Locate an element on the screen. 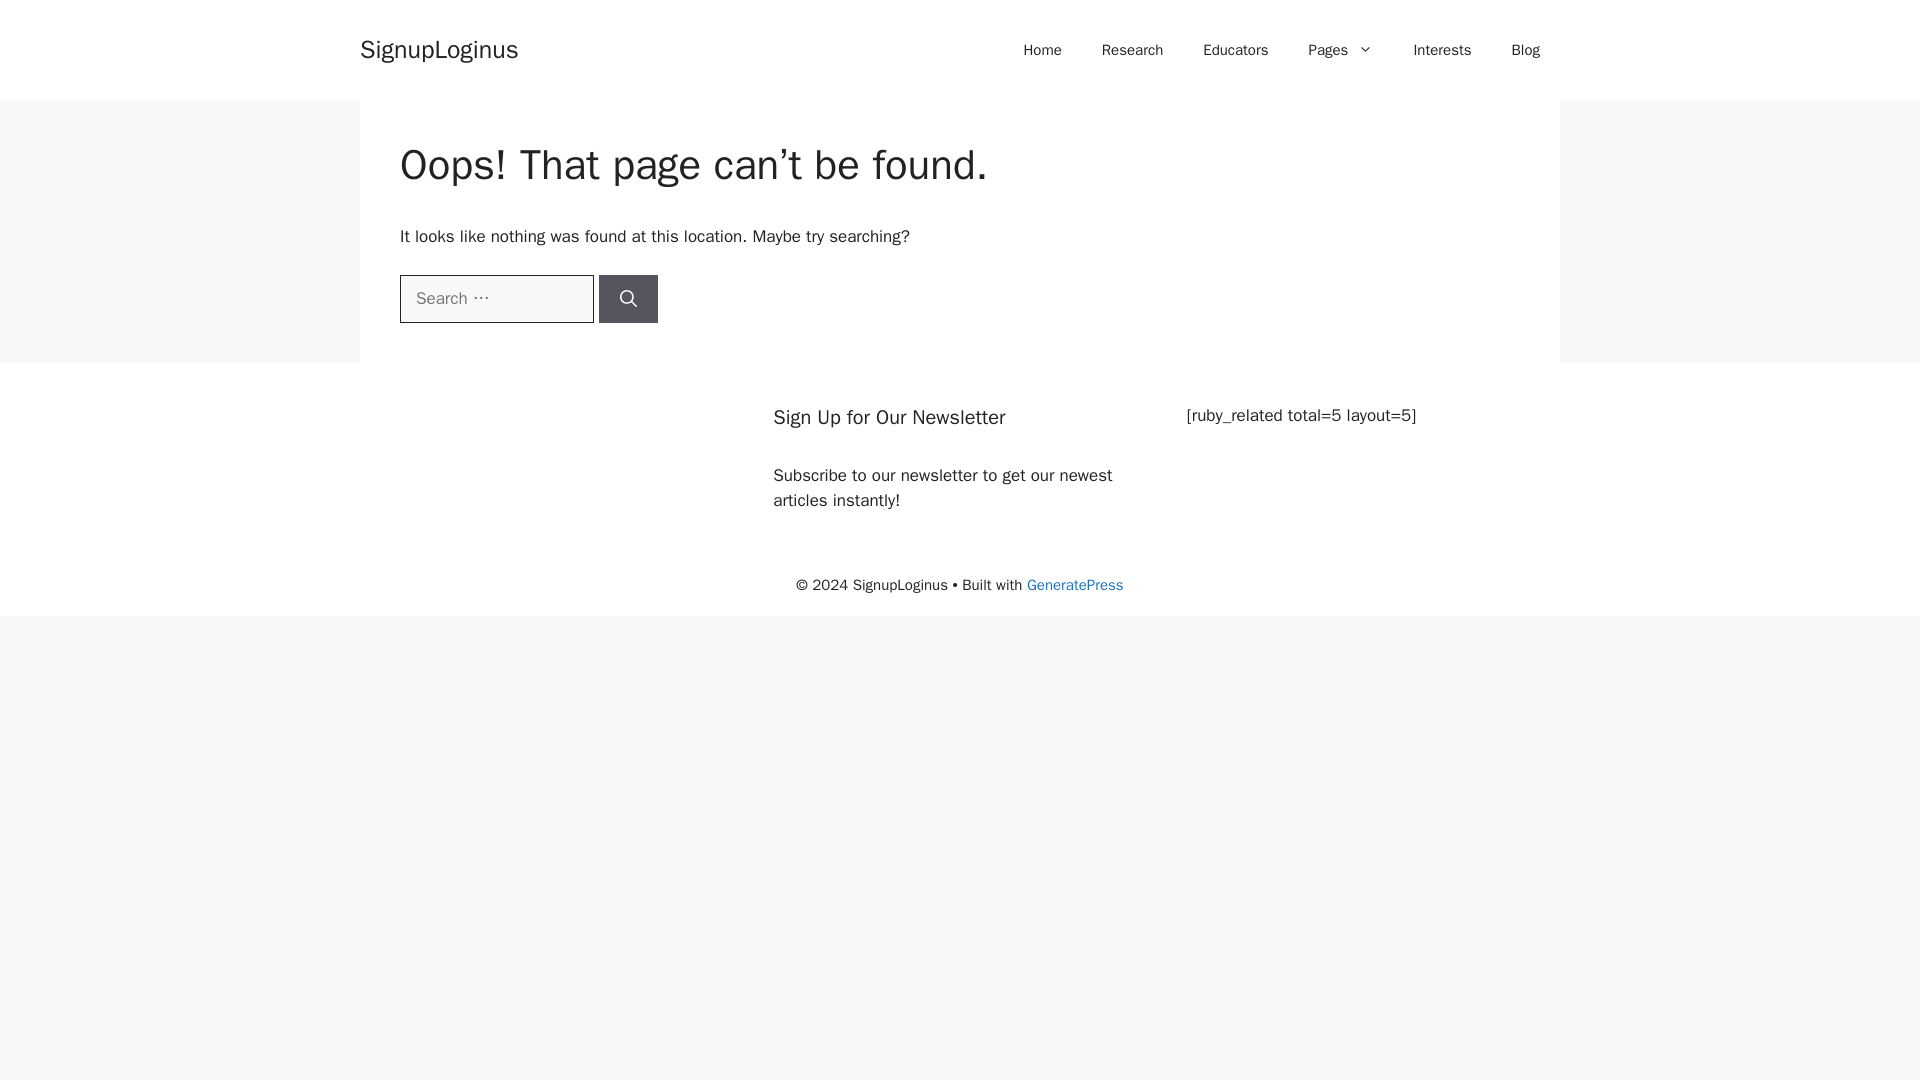 This screenshot has width=1920, height=1080. Educators is located at coordinates (1235, 50).